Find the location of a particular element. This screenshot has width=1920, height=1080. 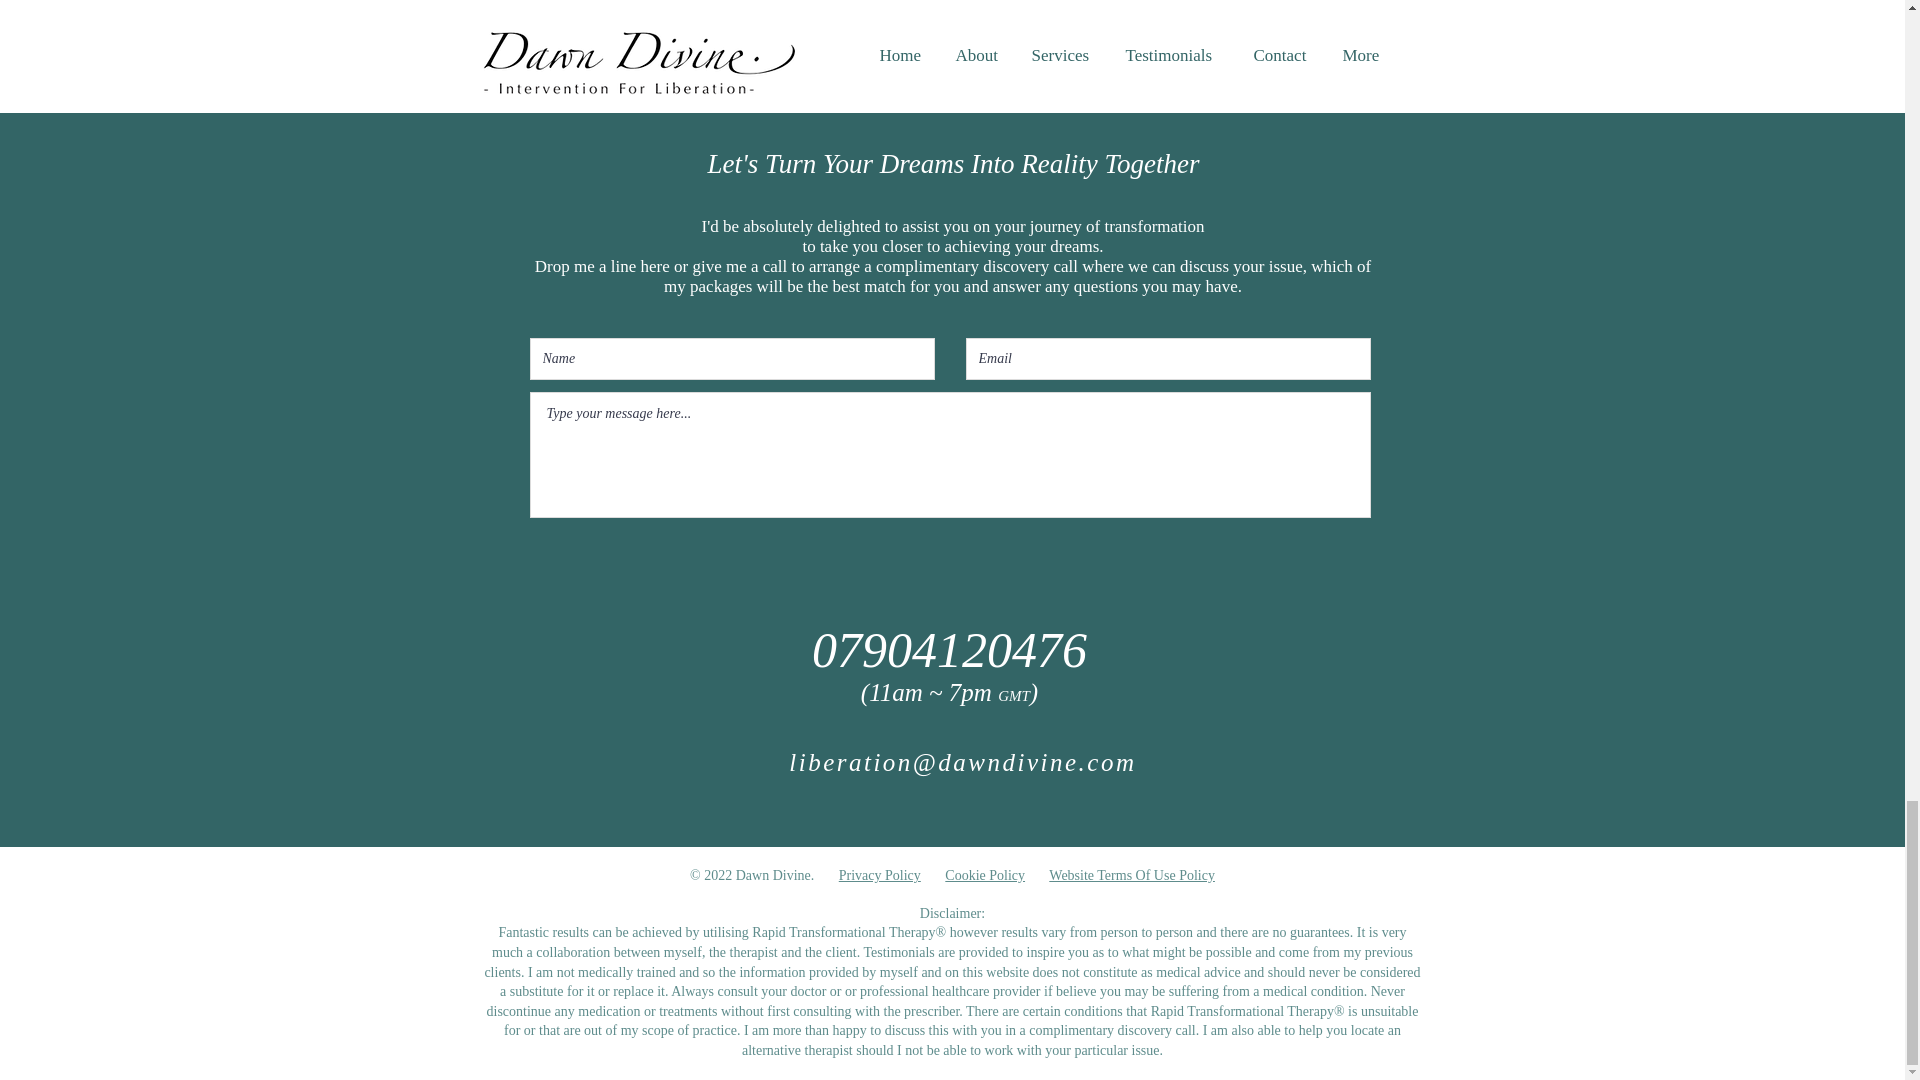

Post not marked as liked is located at coordinates (736, 5).